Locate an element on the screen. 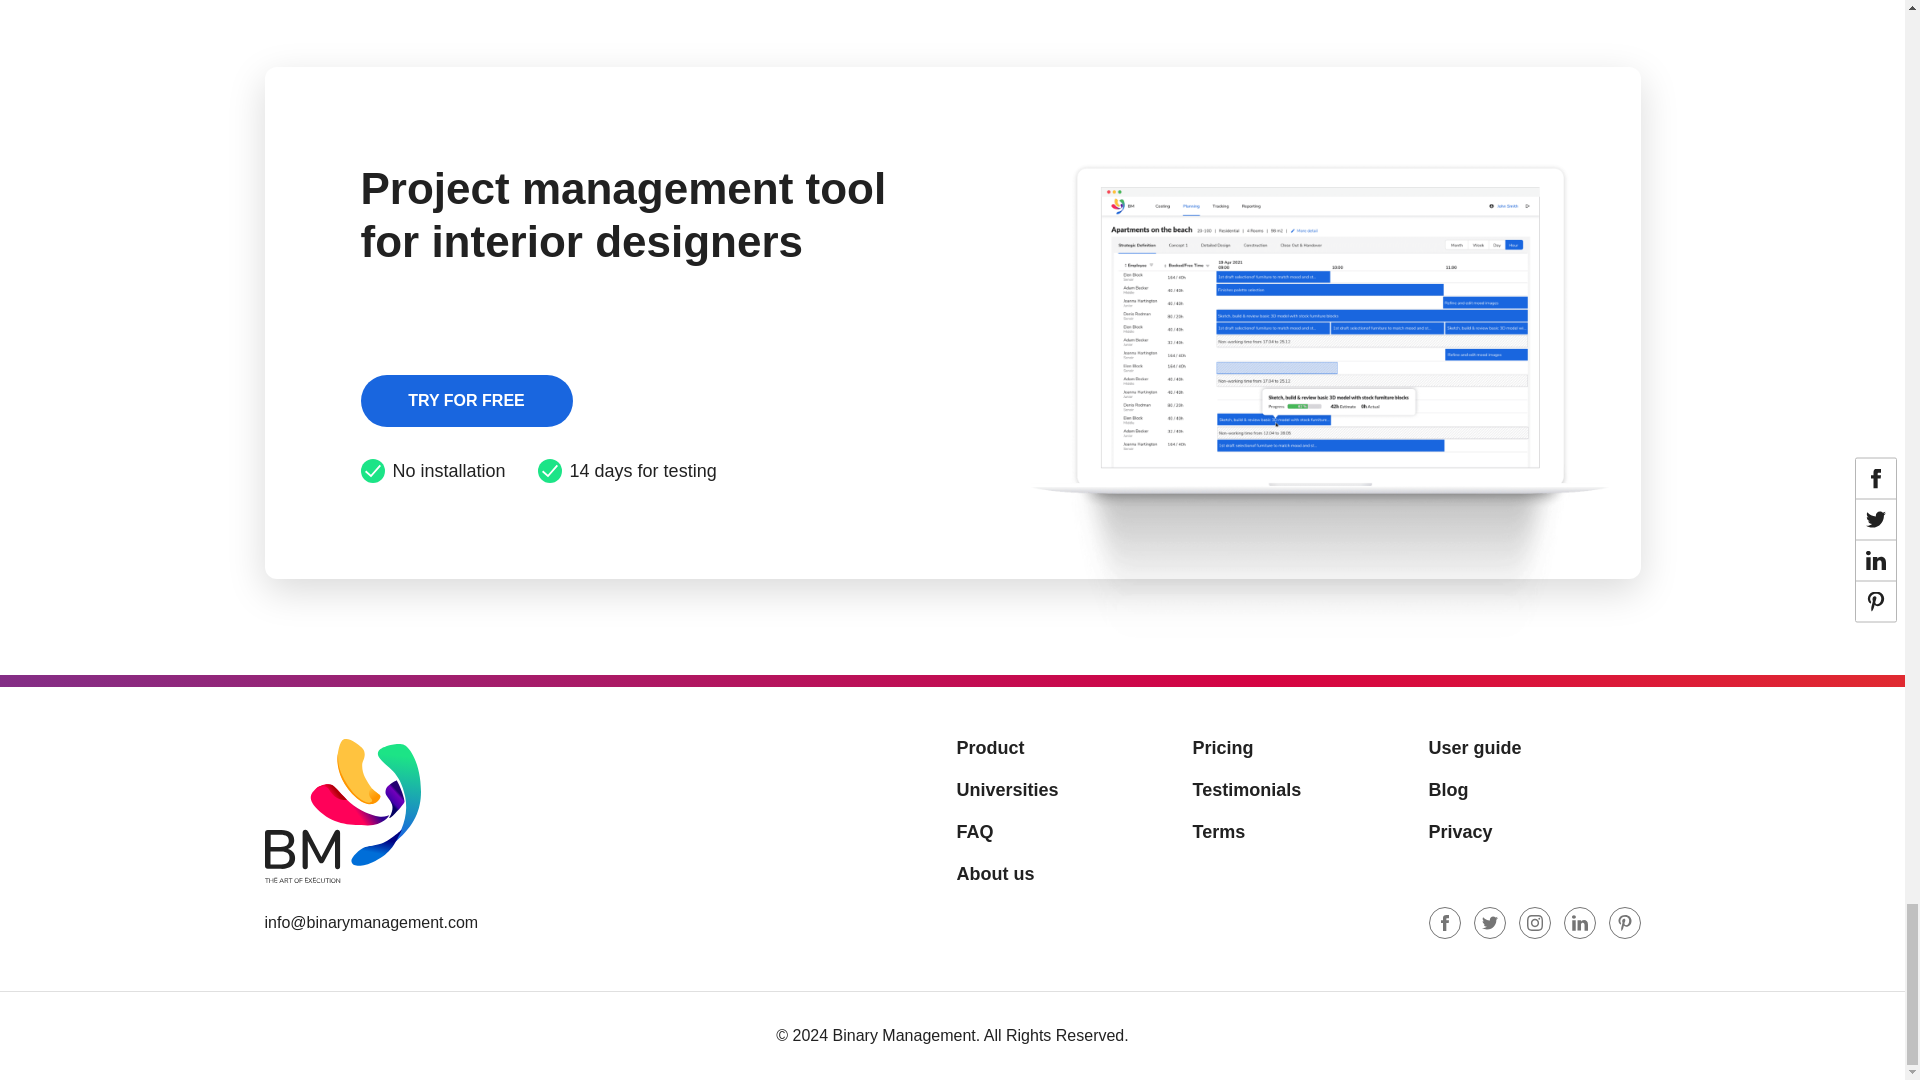  TRY FOR FREE is located at coordinates (466, 400).